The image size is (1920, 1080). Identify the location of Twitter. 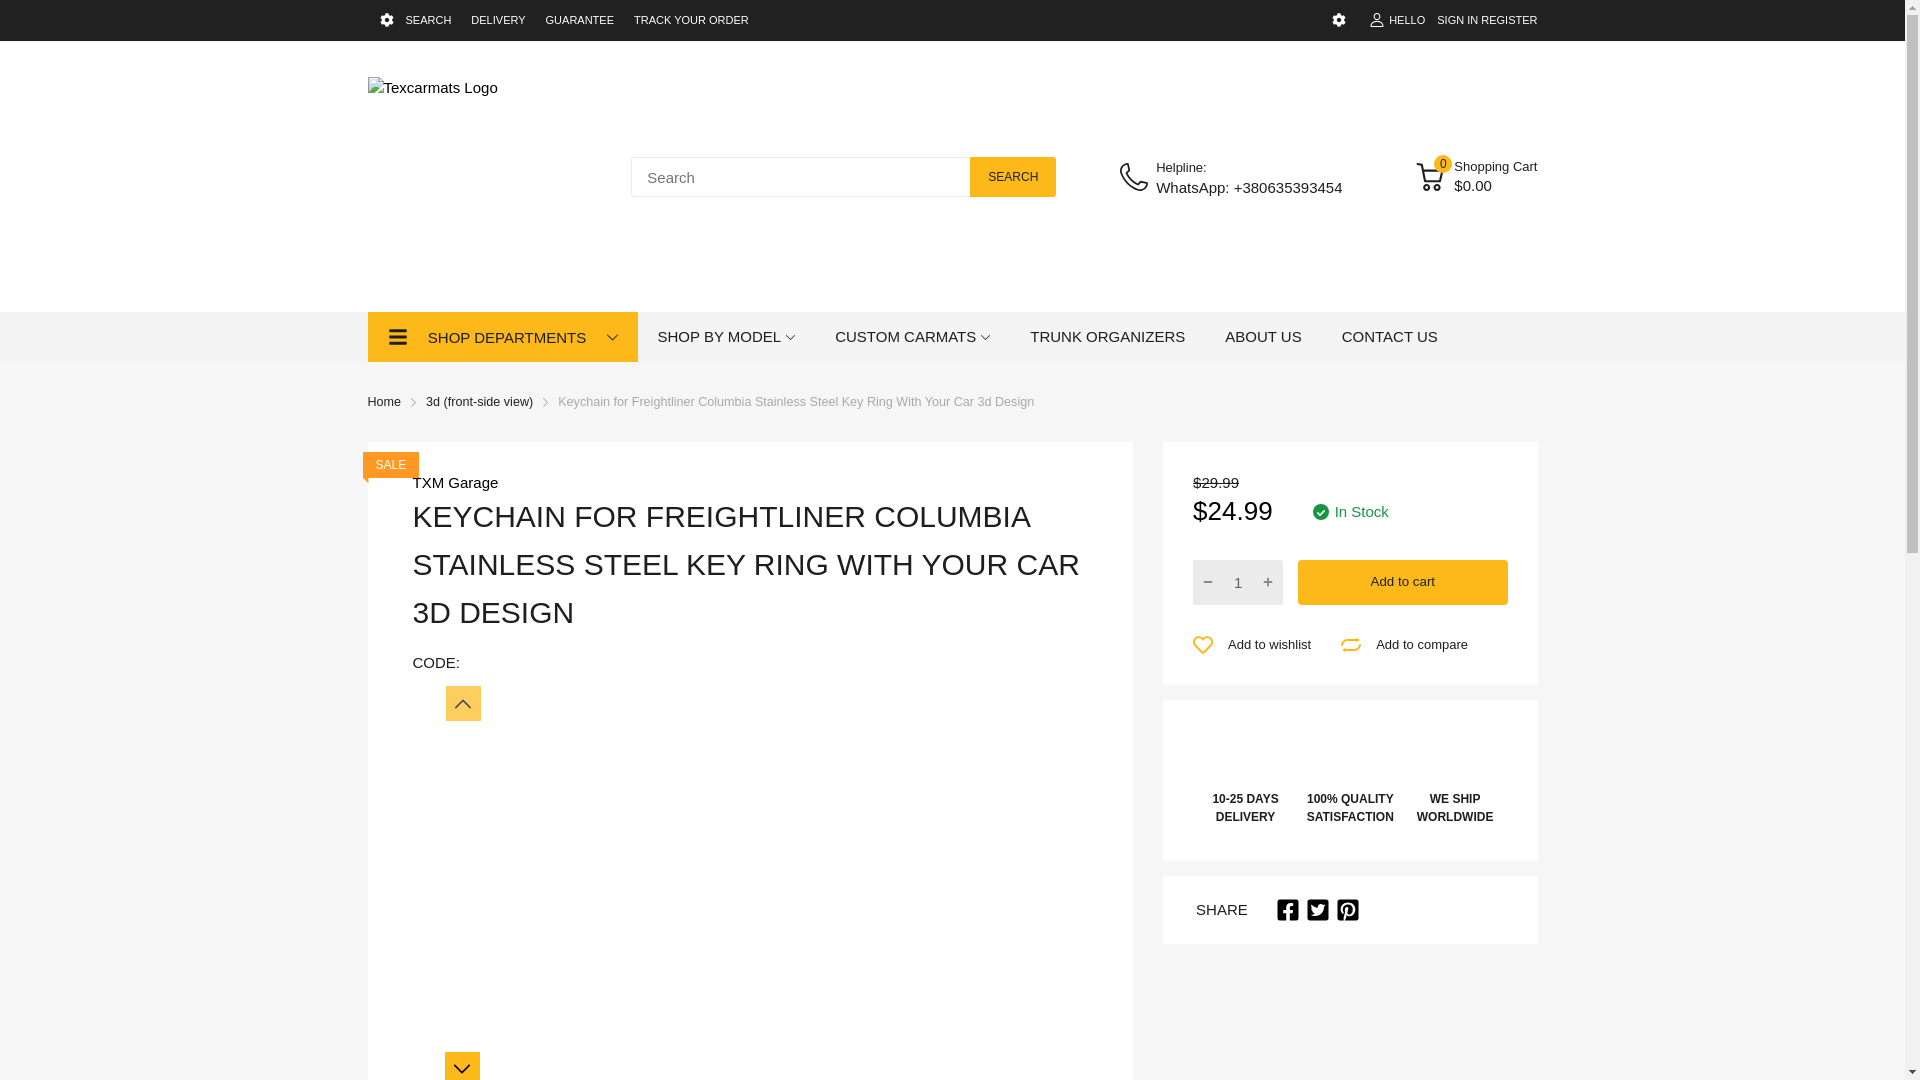
(1318, 910).